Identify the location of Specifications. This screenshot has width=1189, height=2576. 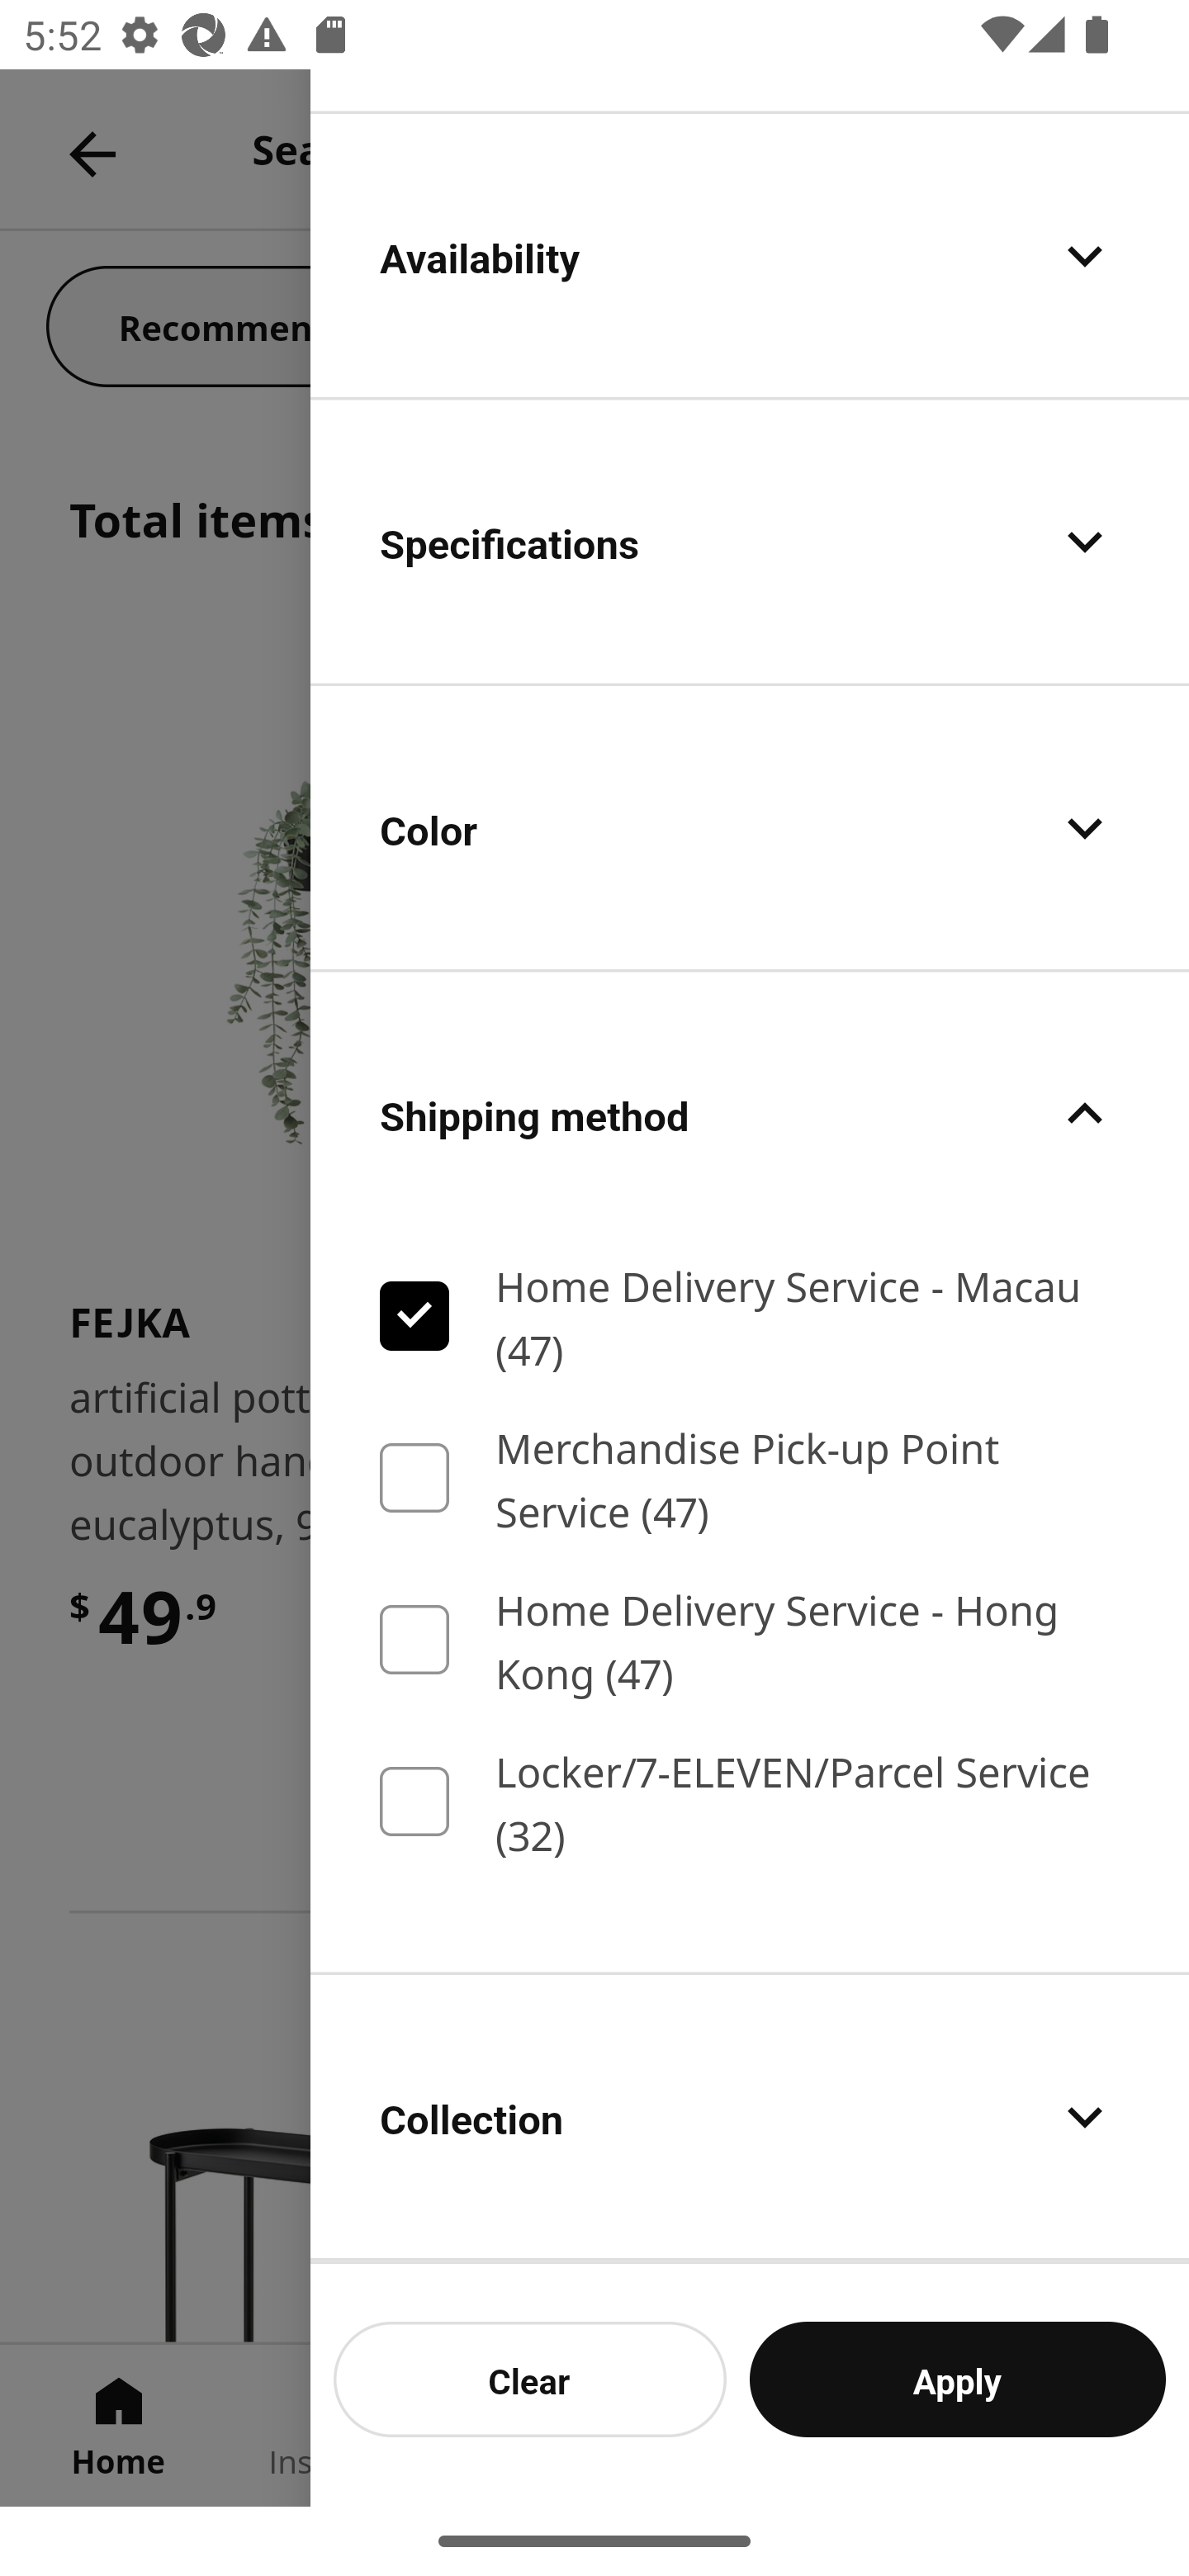
(750, 540).